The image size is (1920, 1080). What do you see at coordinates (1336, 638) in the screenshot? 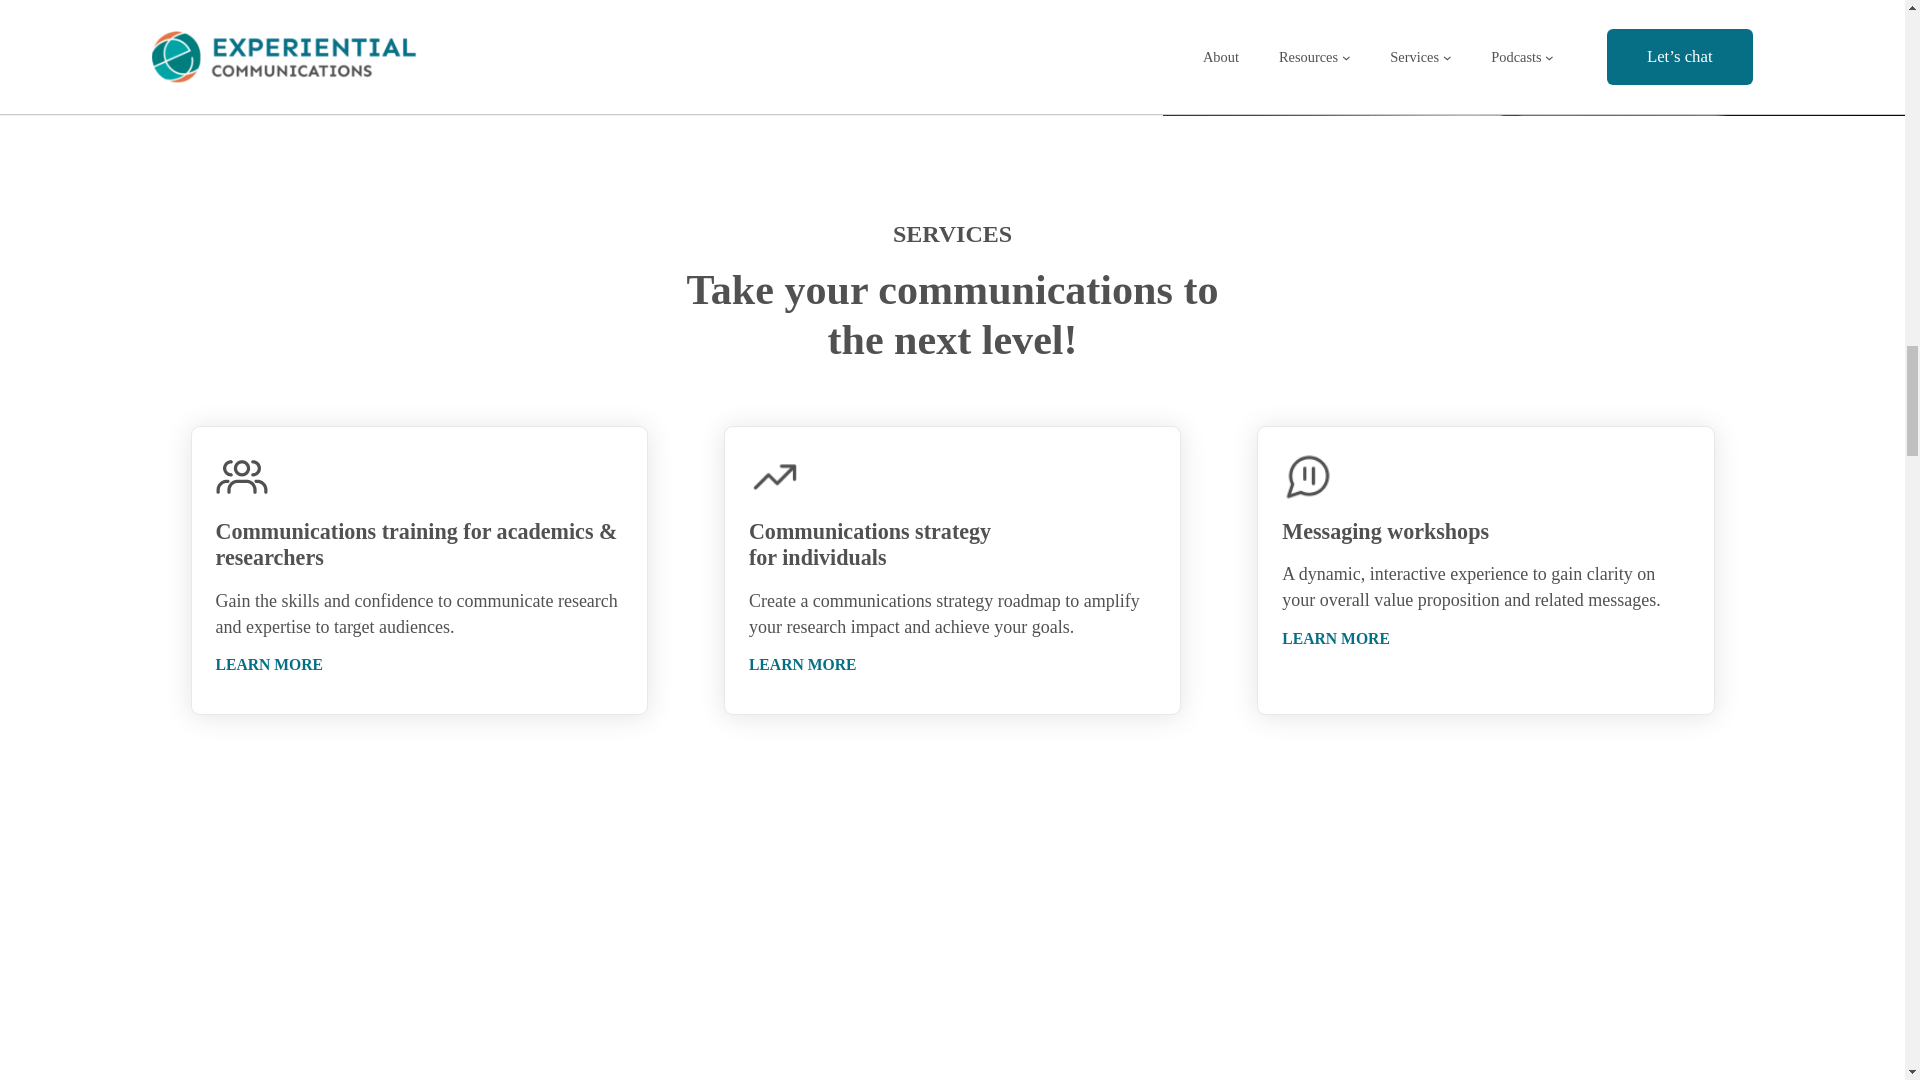
I see `LEARN MORE` at bounding box center [1336, 638].